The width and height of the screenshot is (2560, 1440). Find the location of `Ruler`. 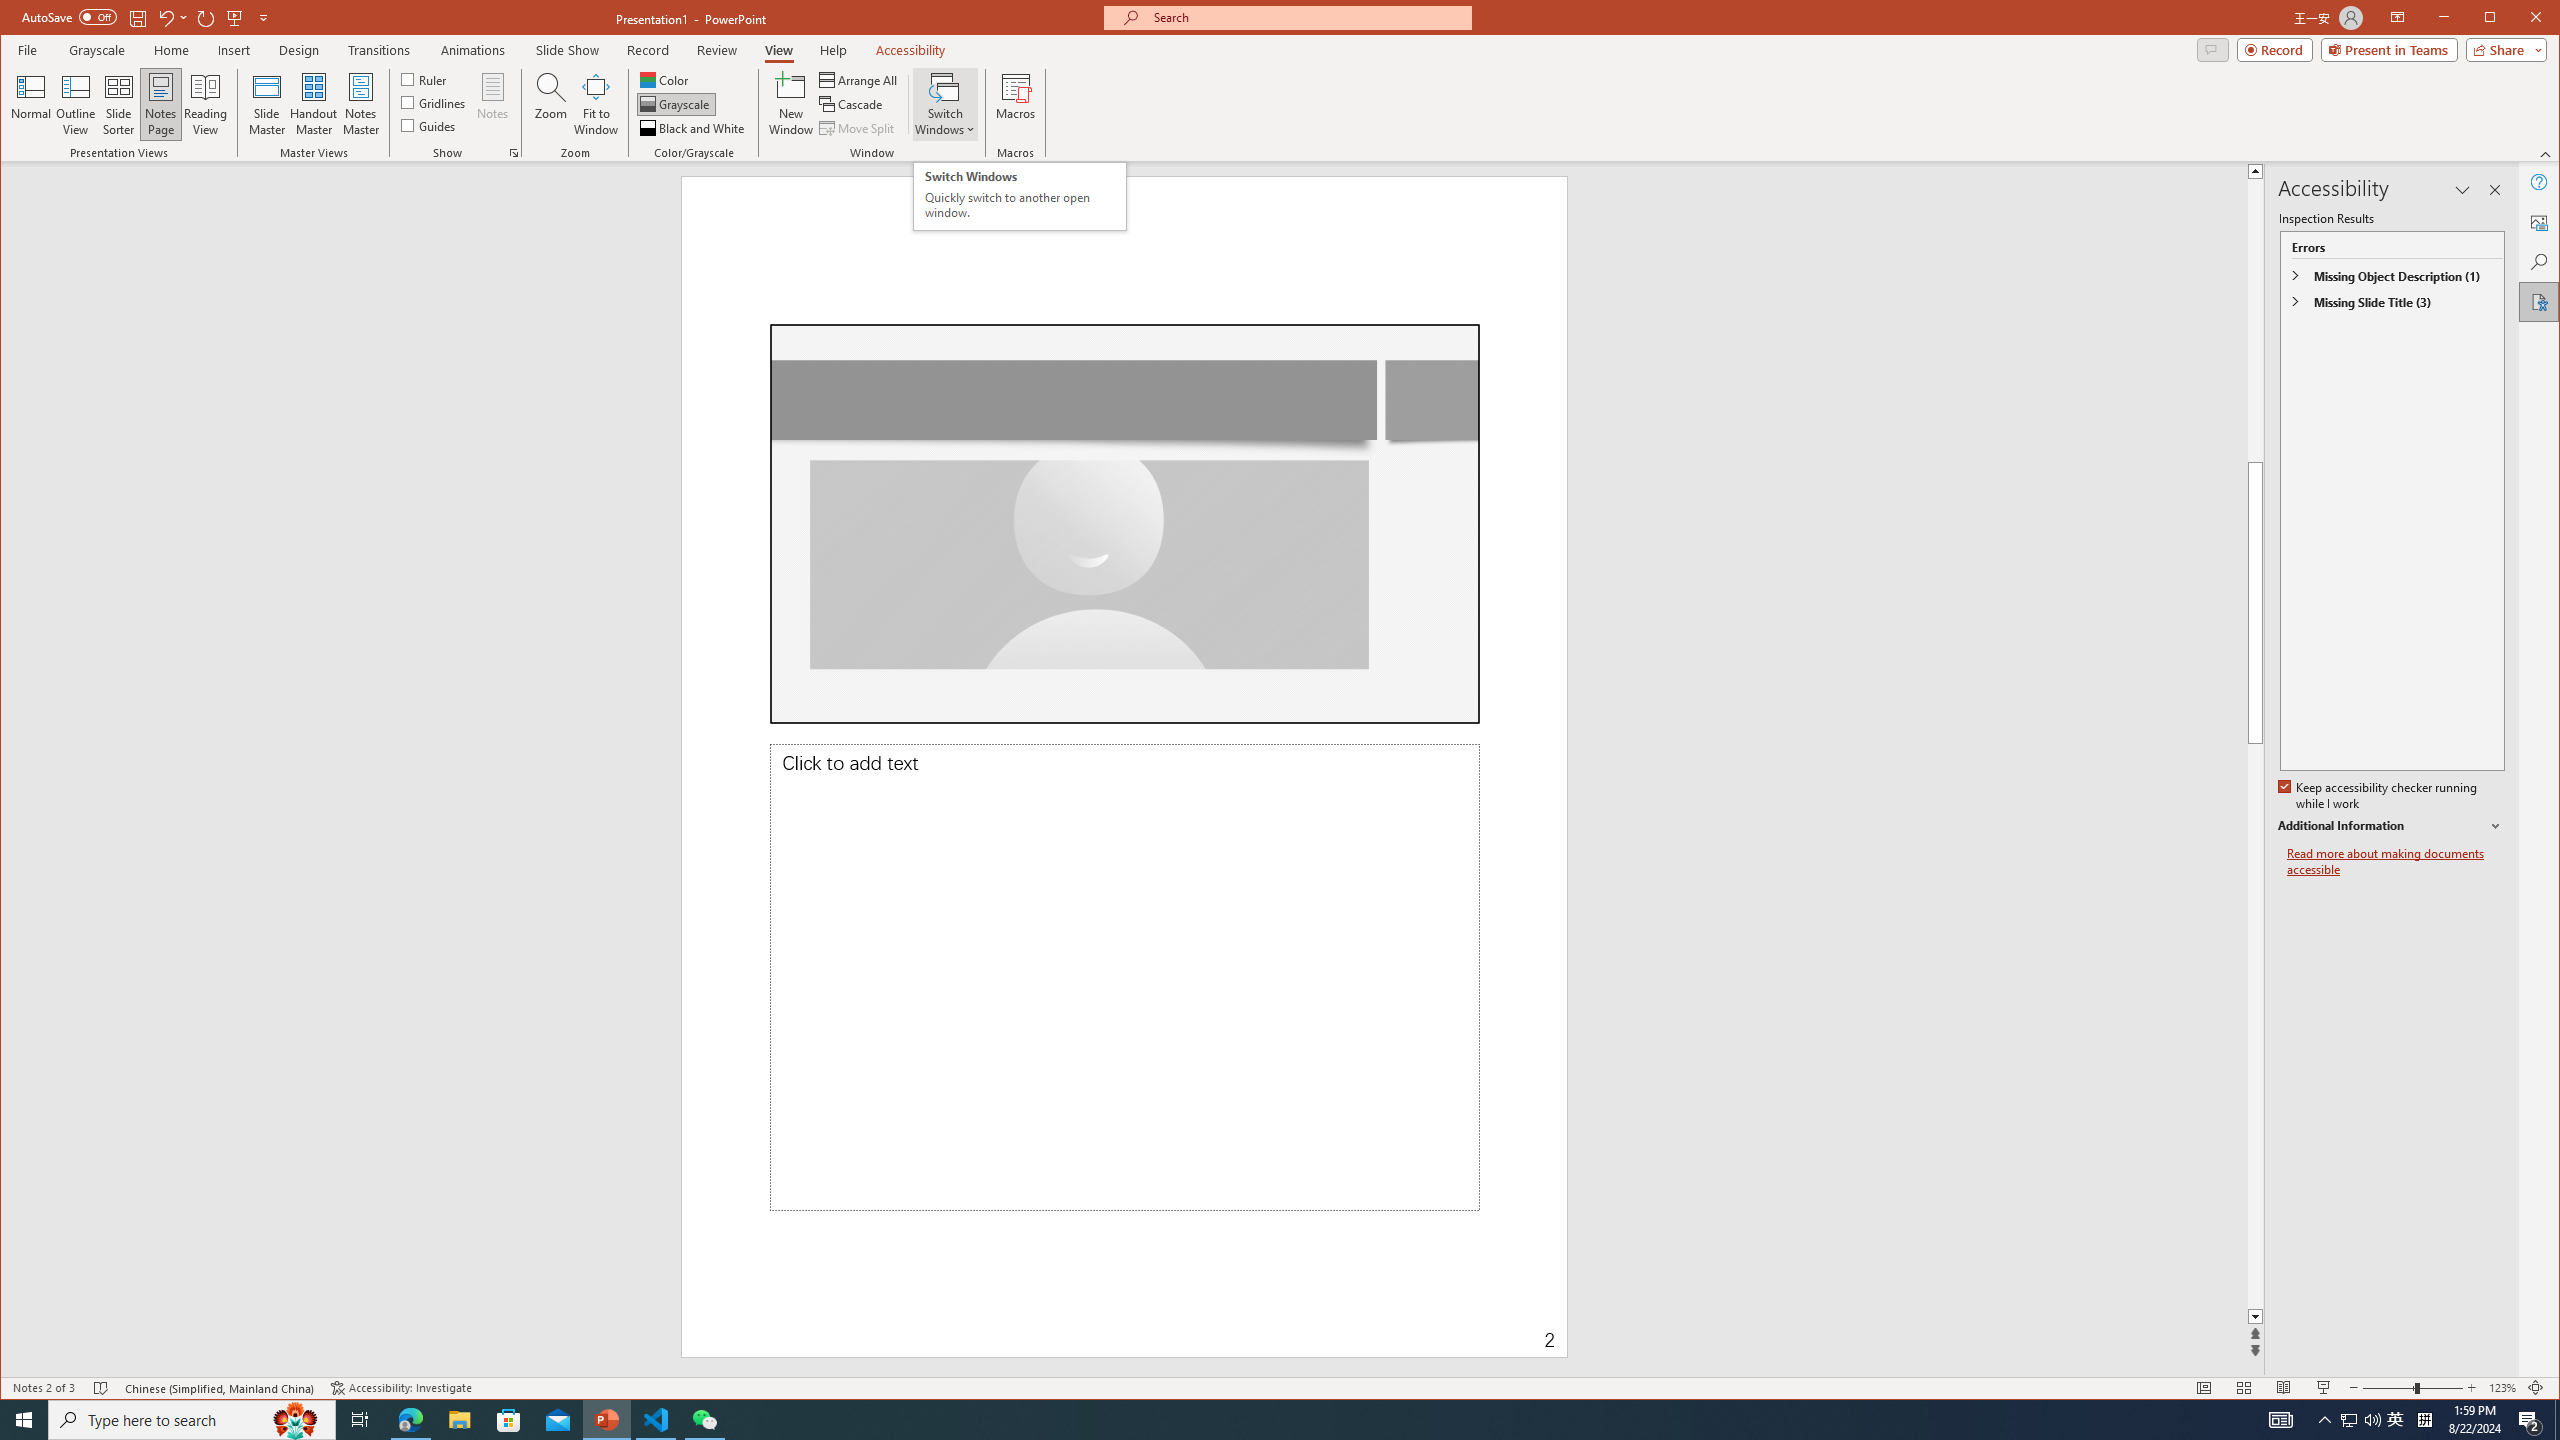

Ruler is located at coordinates (424, 78).